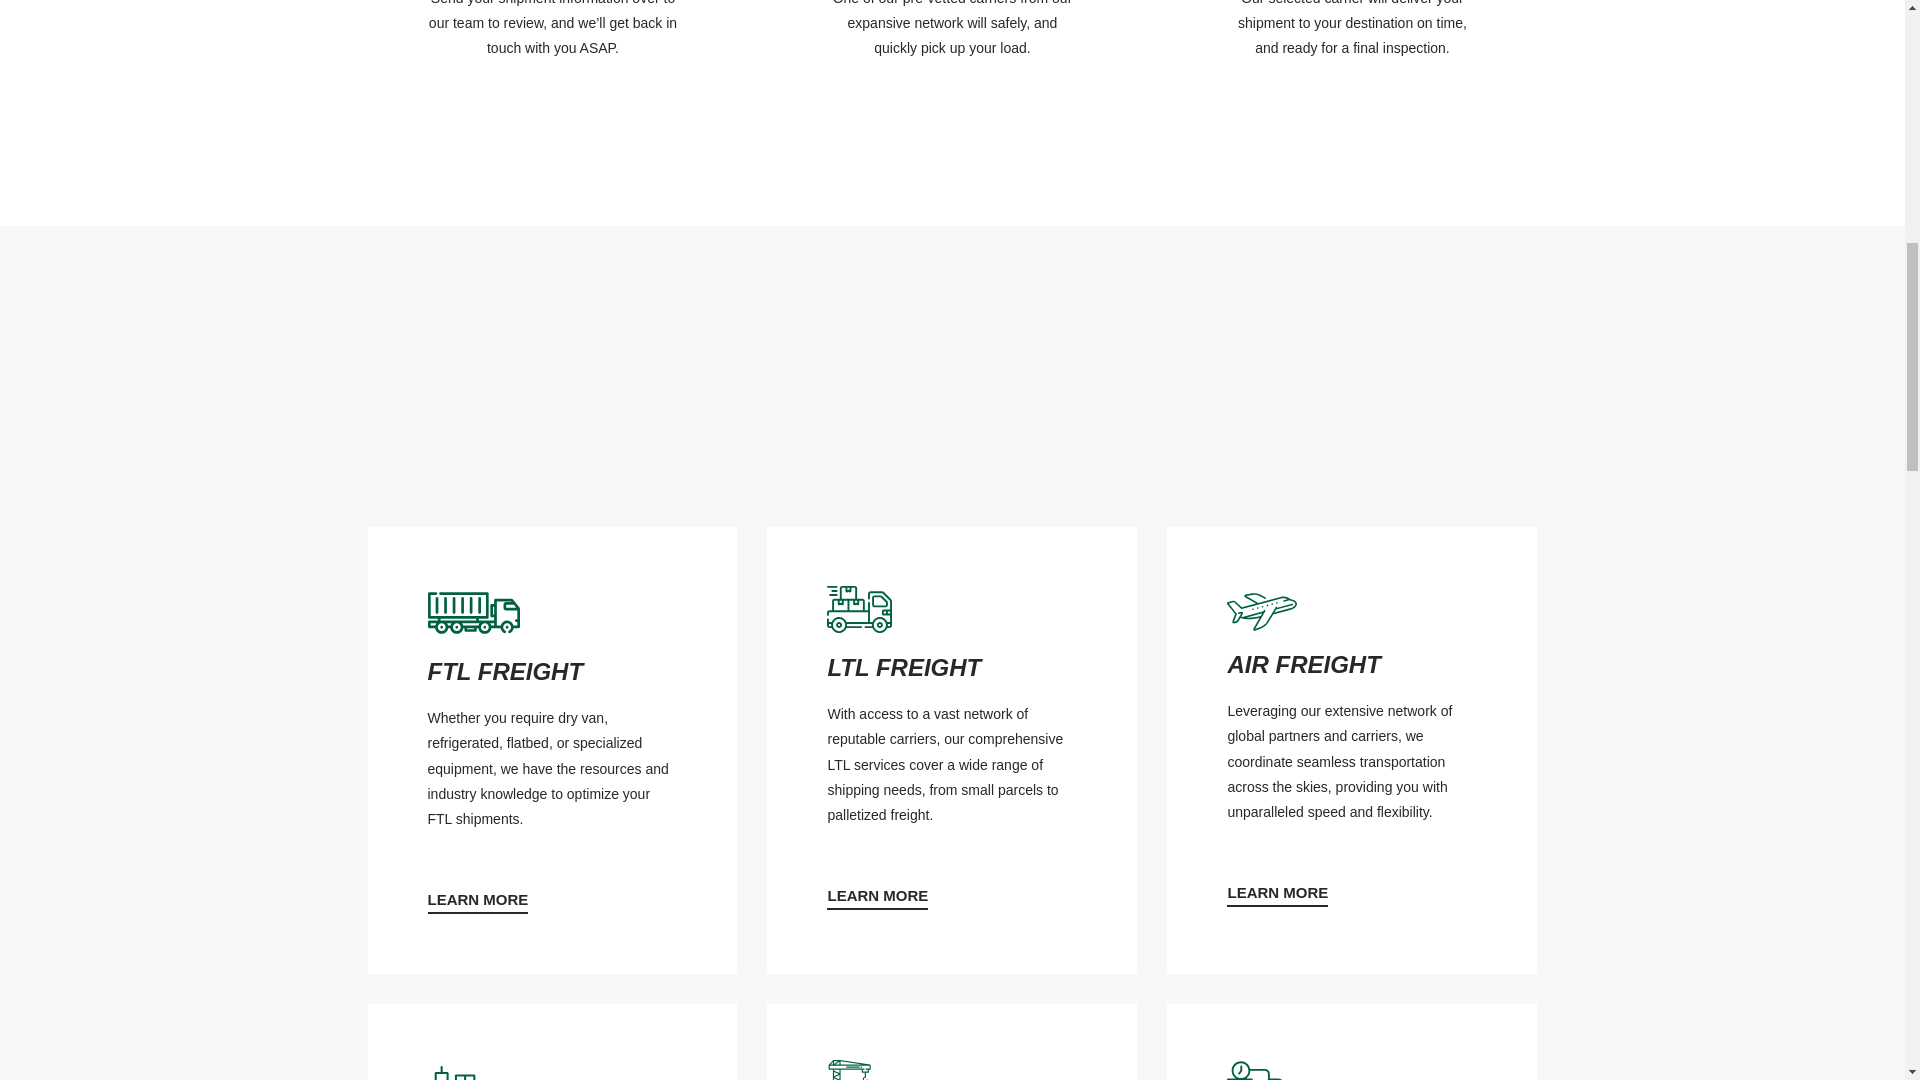 The width and height of the screenshot is (1920, 1080). I want to click on AIR FREIGHT, so click(1351, 664).